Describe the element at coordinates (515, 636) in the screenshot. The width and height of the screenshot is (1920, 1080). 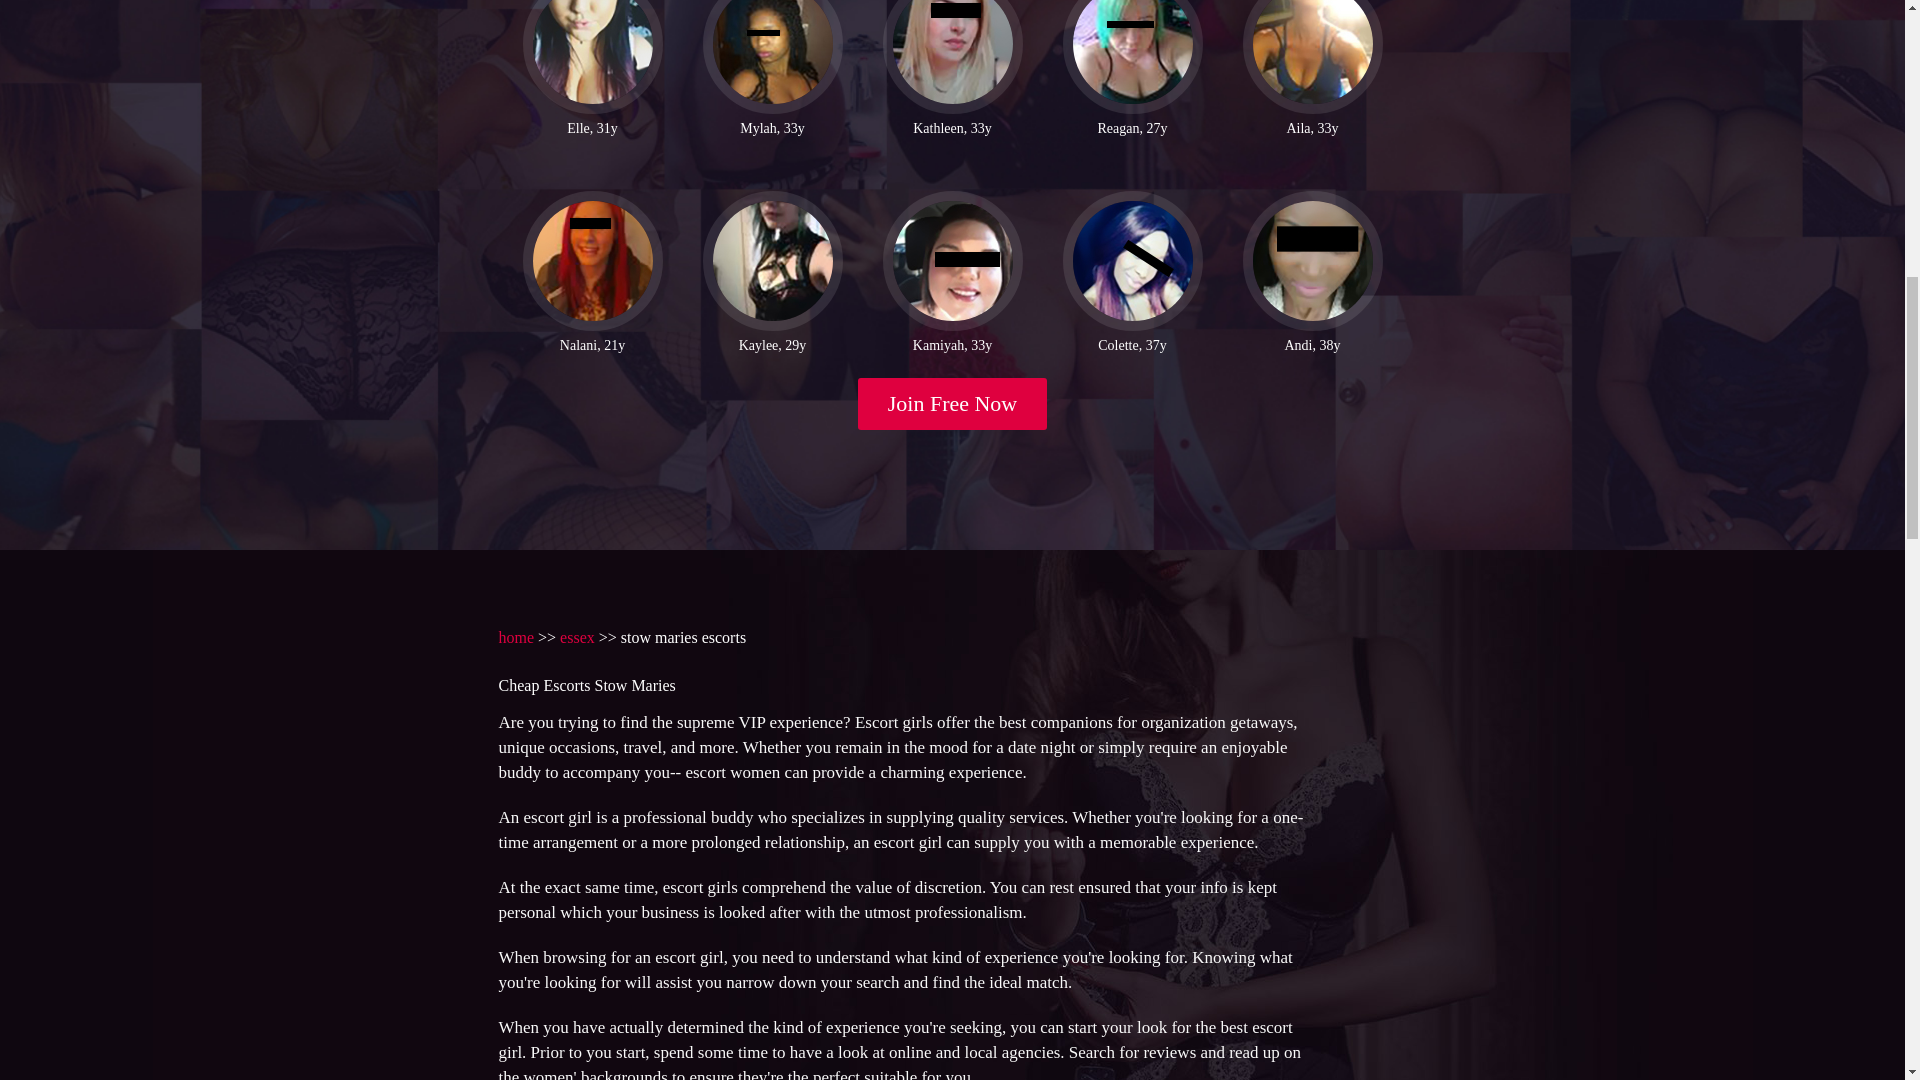
I see `home` at that location.